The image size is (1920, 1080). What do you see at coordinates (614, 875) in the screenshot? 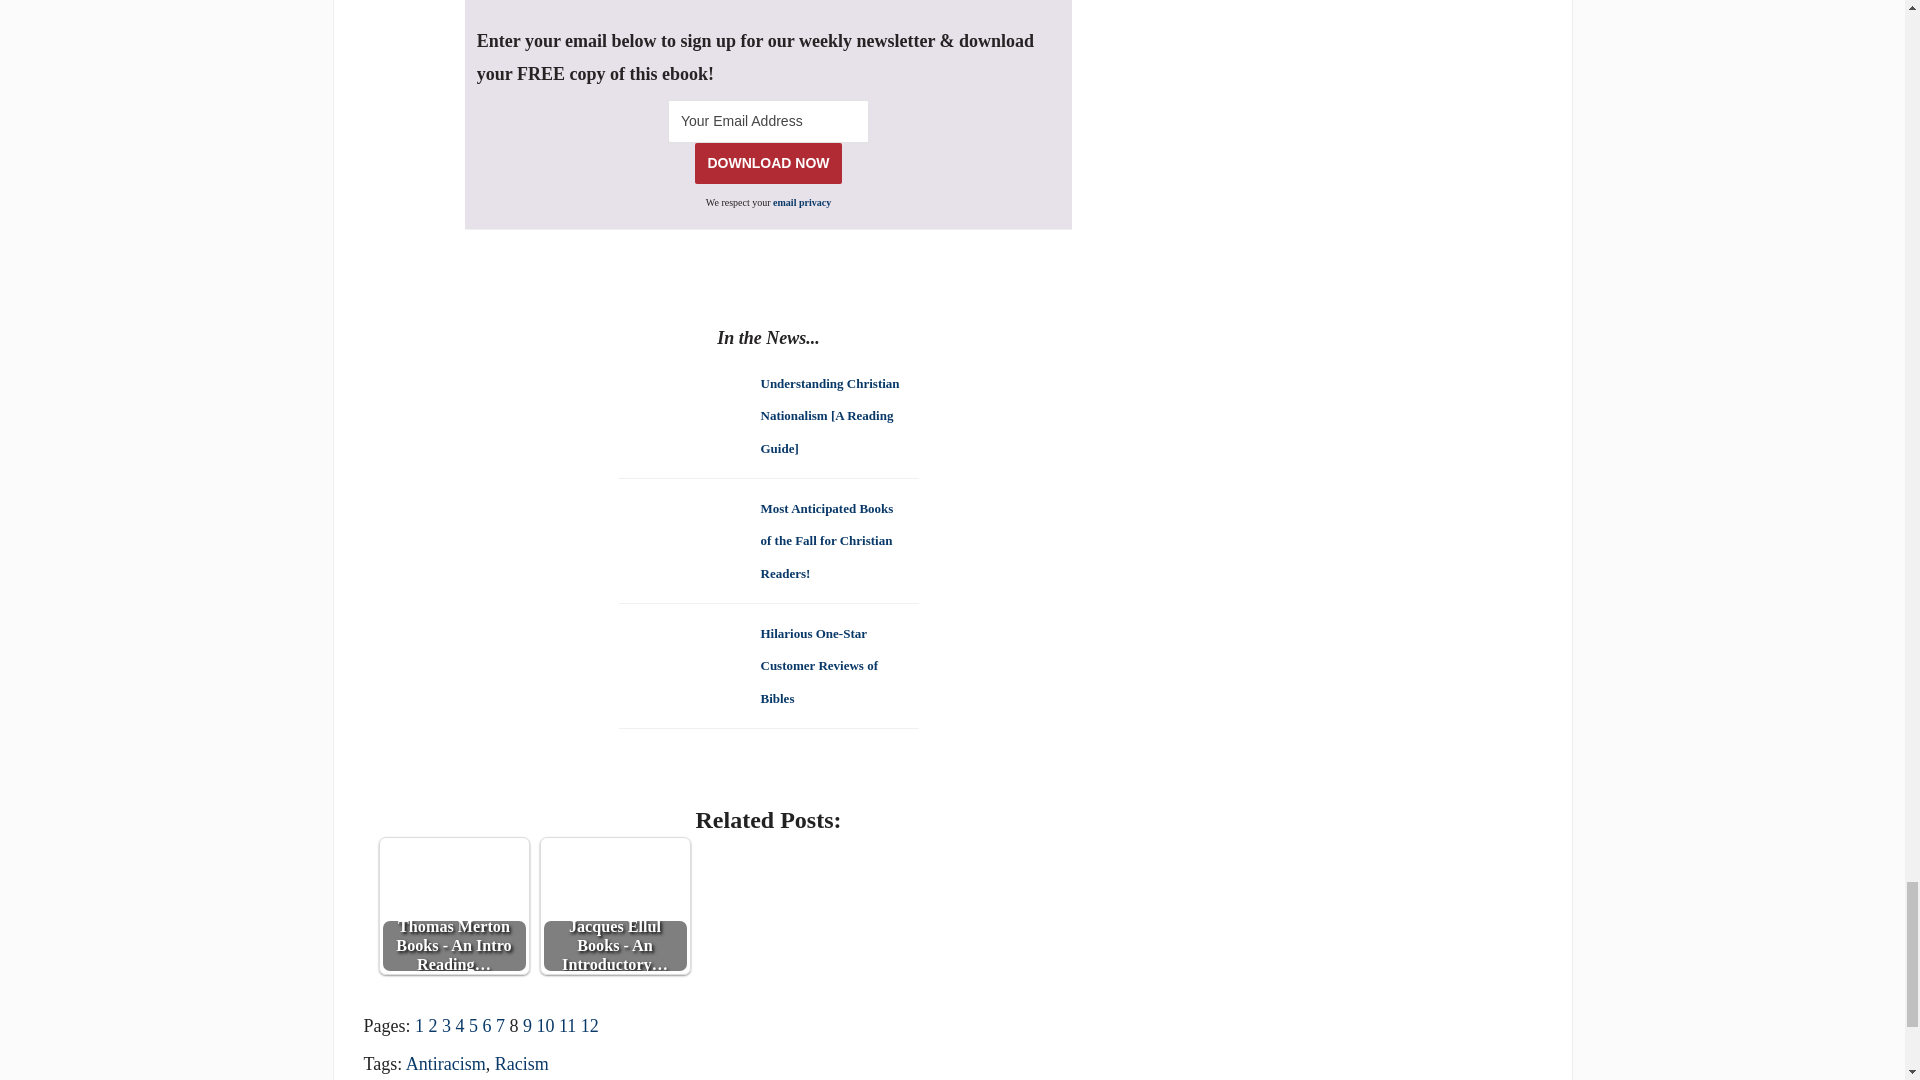
I see `Jacques Ellul Books - An Introductory Reading Guide` at bounding box center [614, 875].